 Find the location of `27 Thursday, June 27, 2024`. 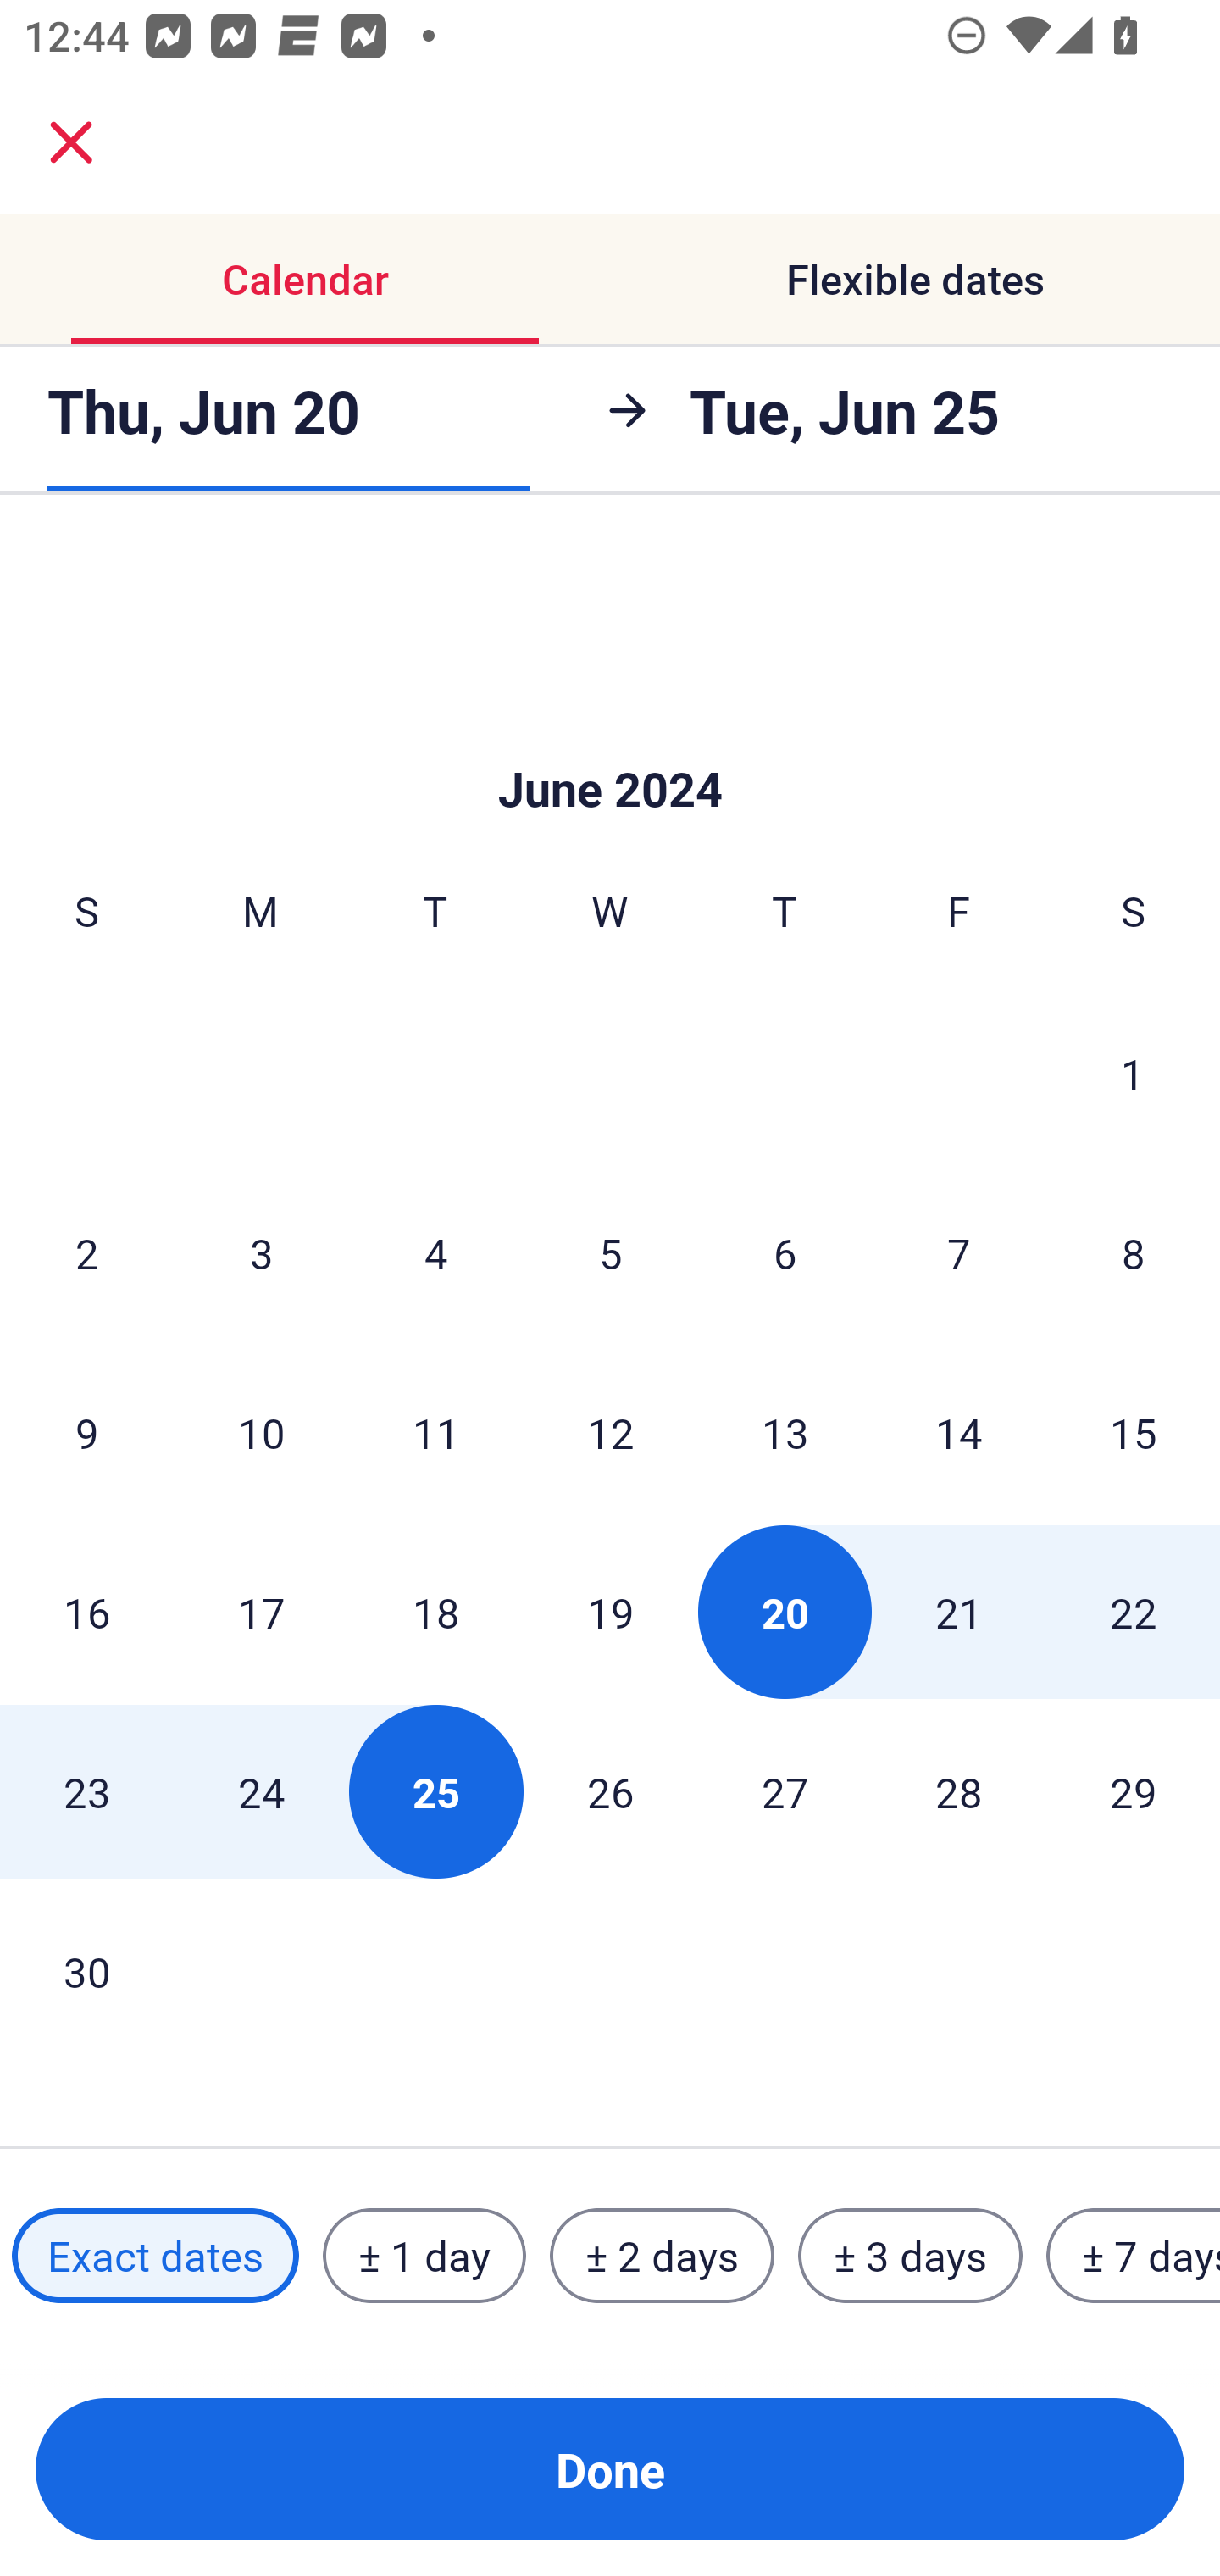

27 Thursday, June 27, 2024 is located at coordinates (785, 1791).